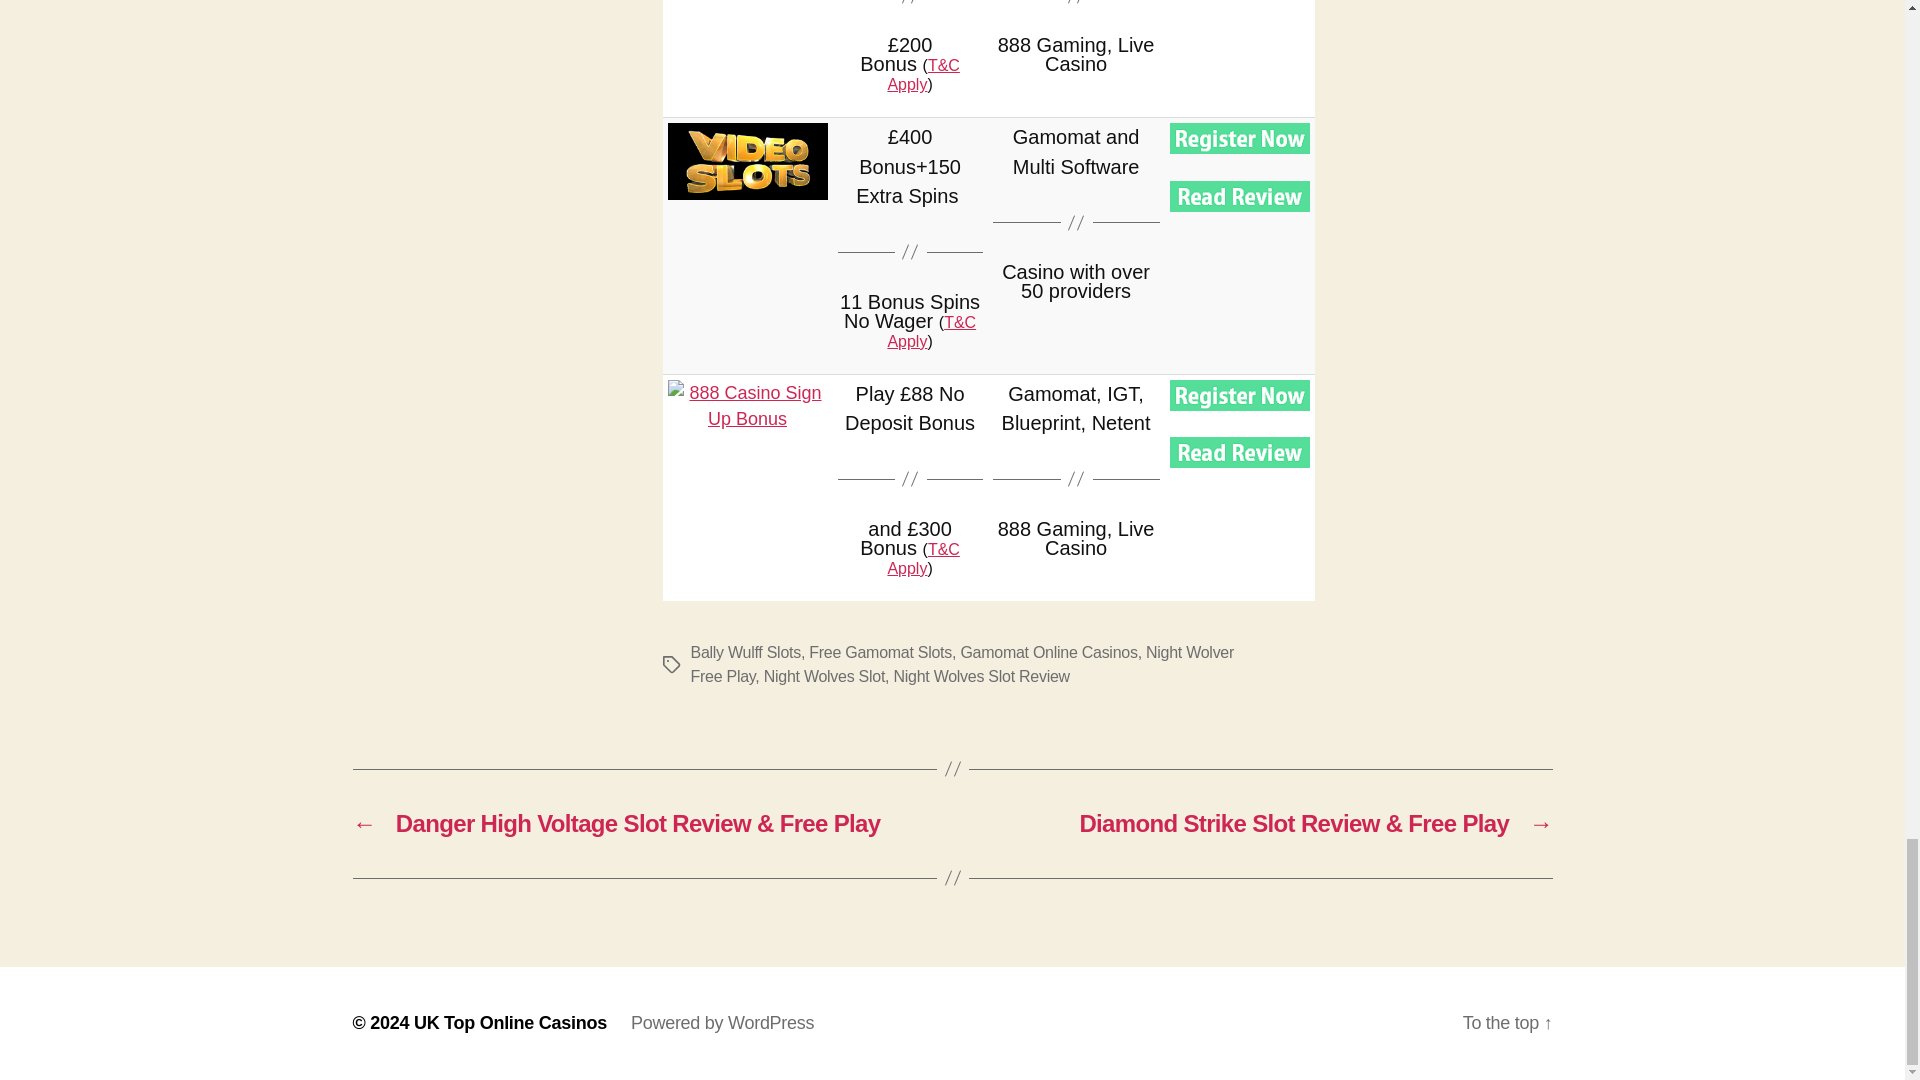 This screenshot has width=1920, height=1080. Describe the element at coordinates (1239, 196) in the screenshot. I see `Videoslots Casino Review` at that location.